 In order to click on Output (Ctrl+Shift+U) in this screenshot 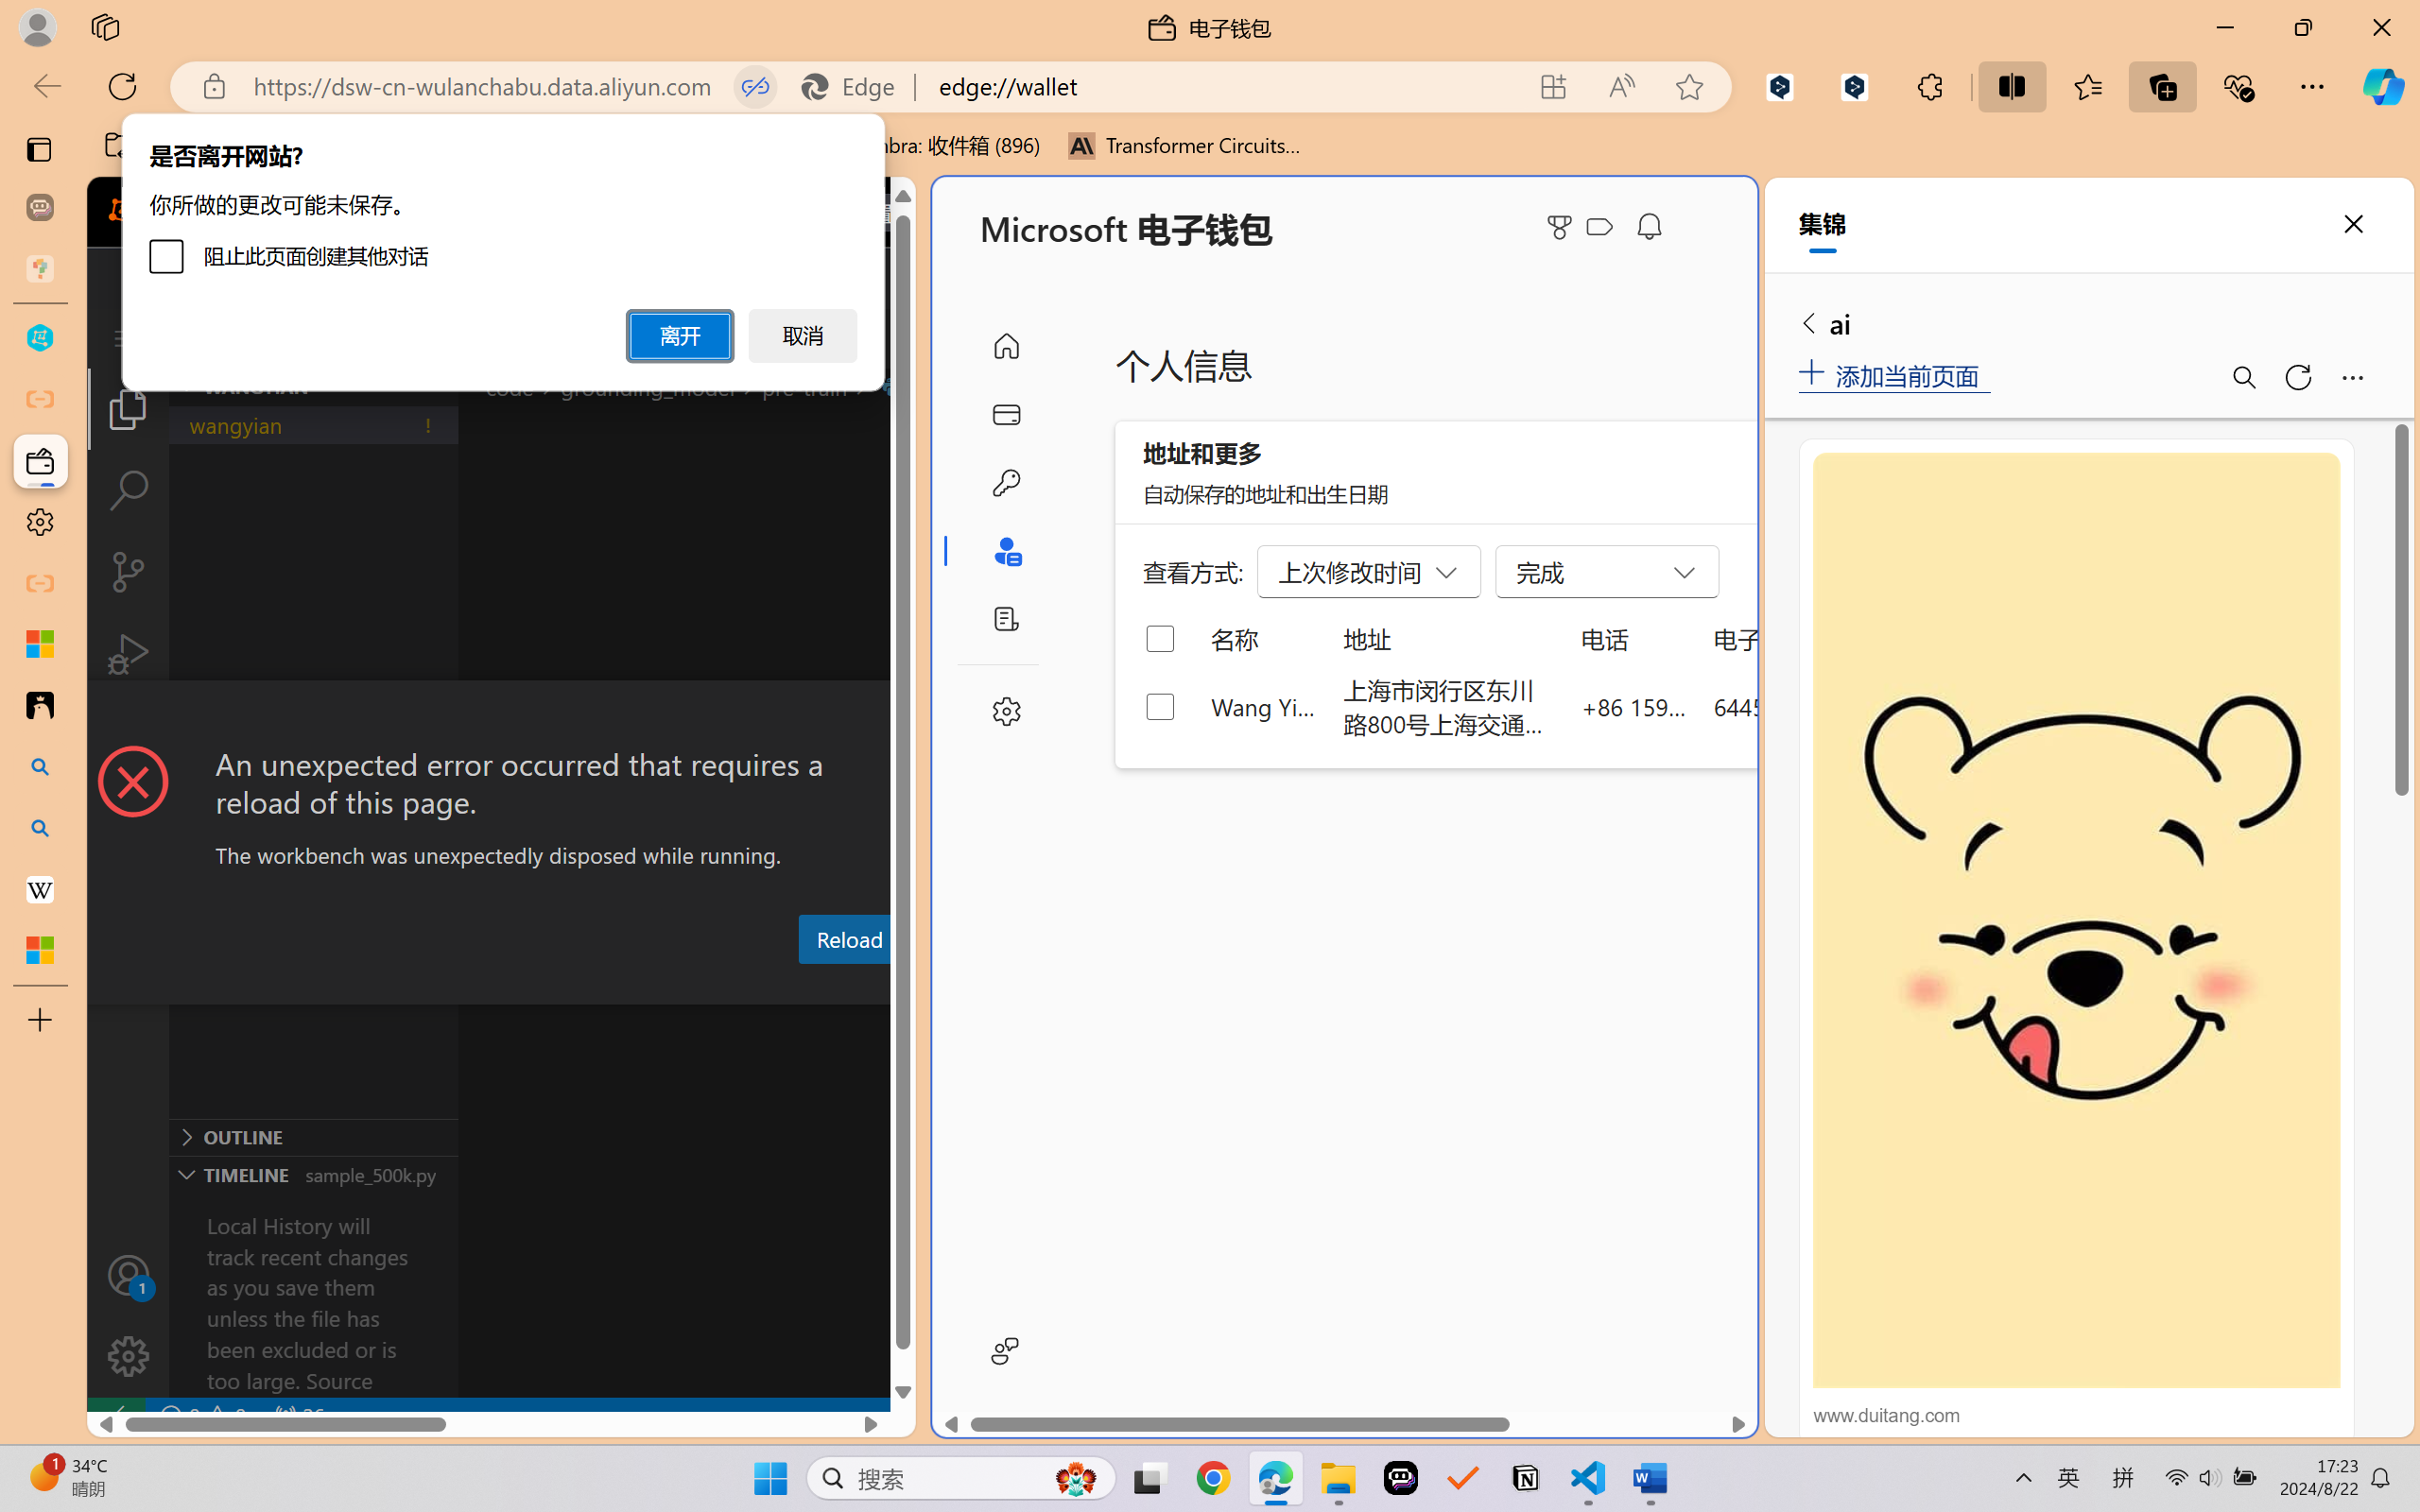, I will do `click(658, 986)`.